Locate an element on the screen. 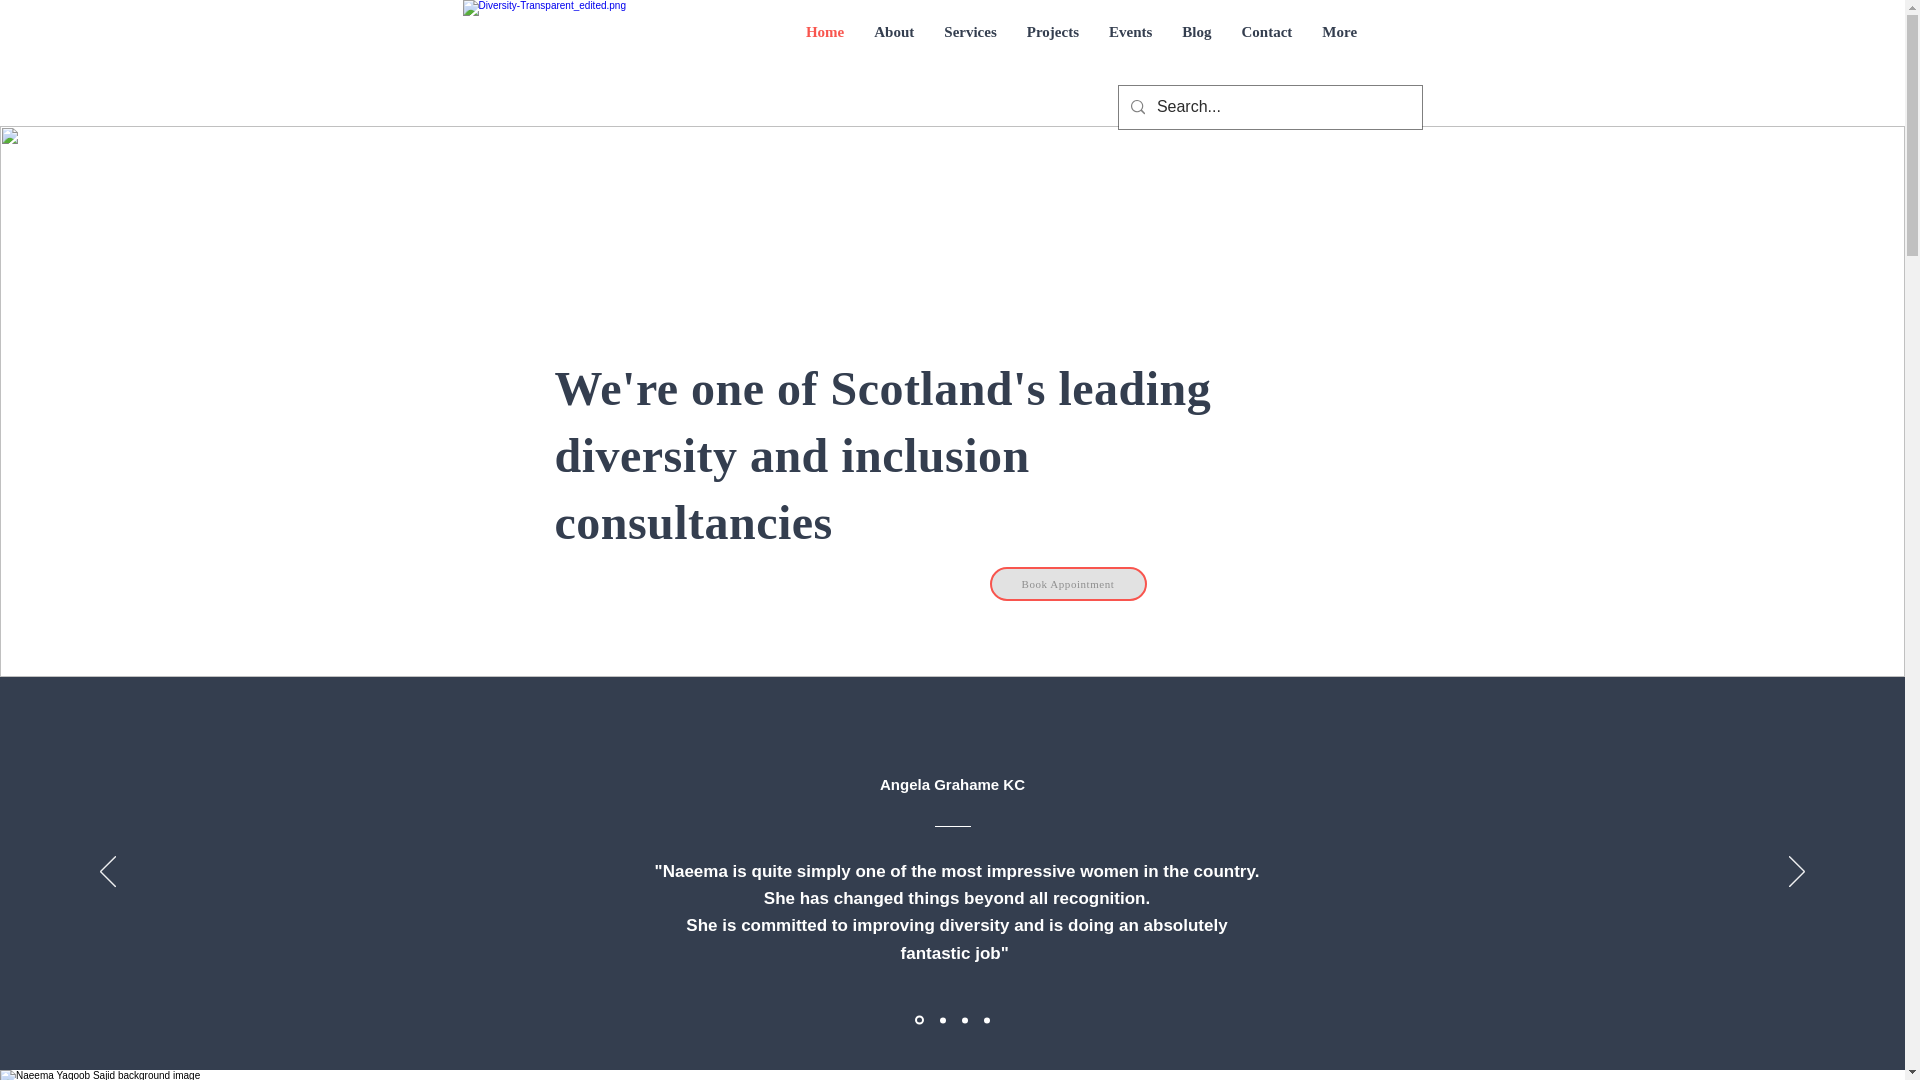  Events is located at coordinates (1130, 46).